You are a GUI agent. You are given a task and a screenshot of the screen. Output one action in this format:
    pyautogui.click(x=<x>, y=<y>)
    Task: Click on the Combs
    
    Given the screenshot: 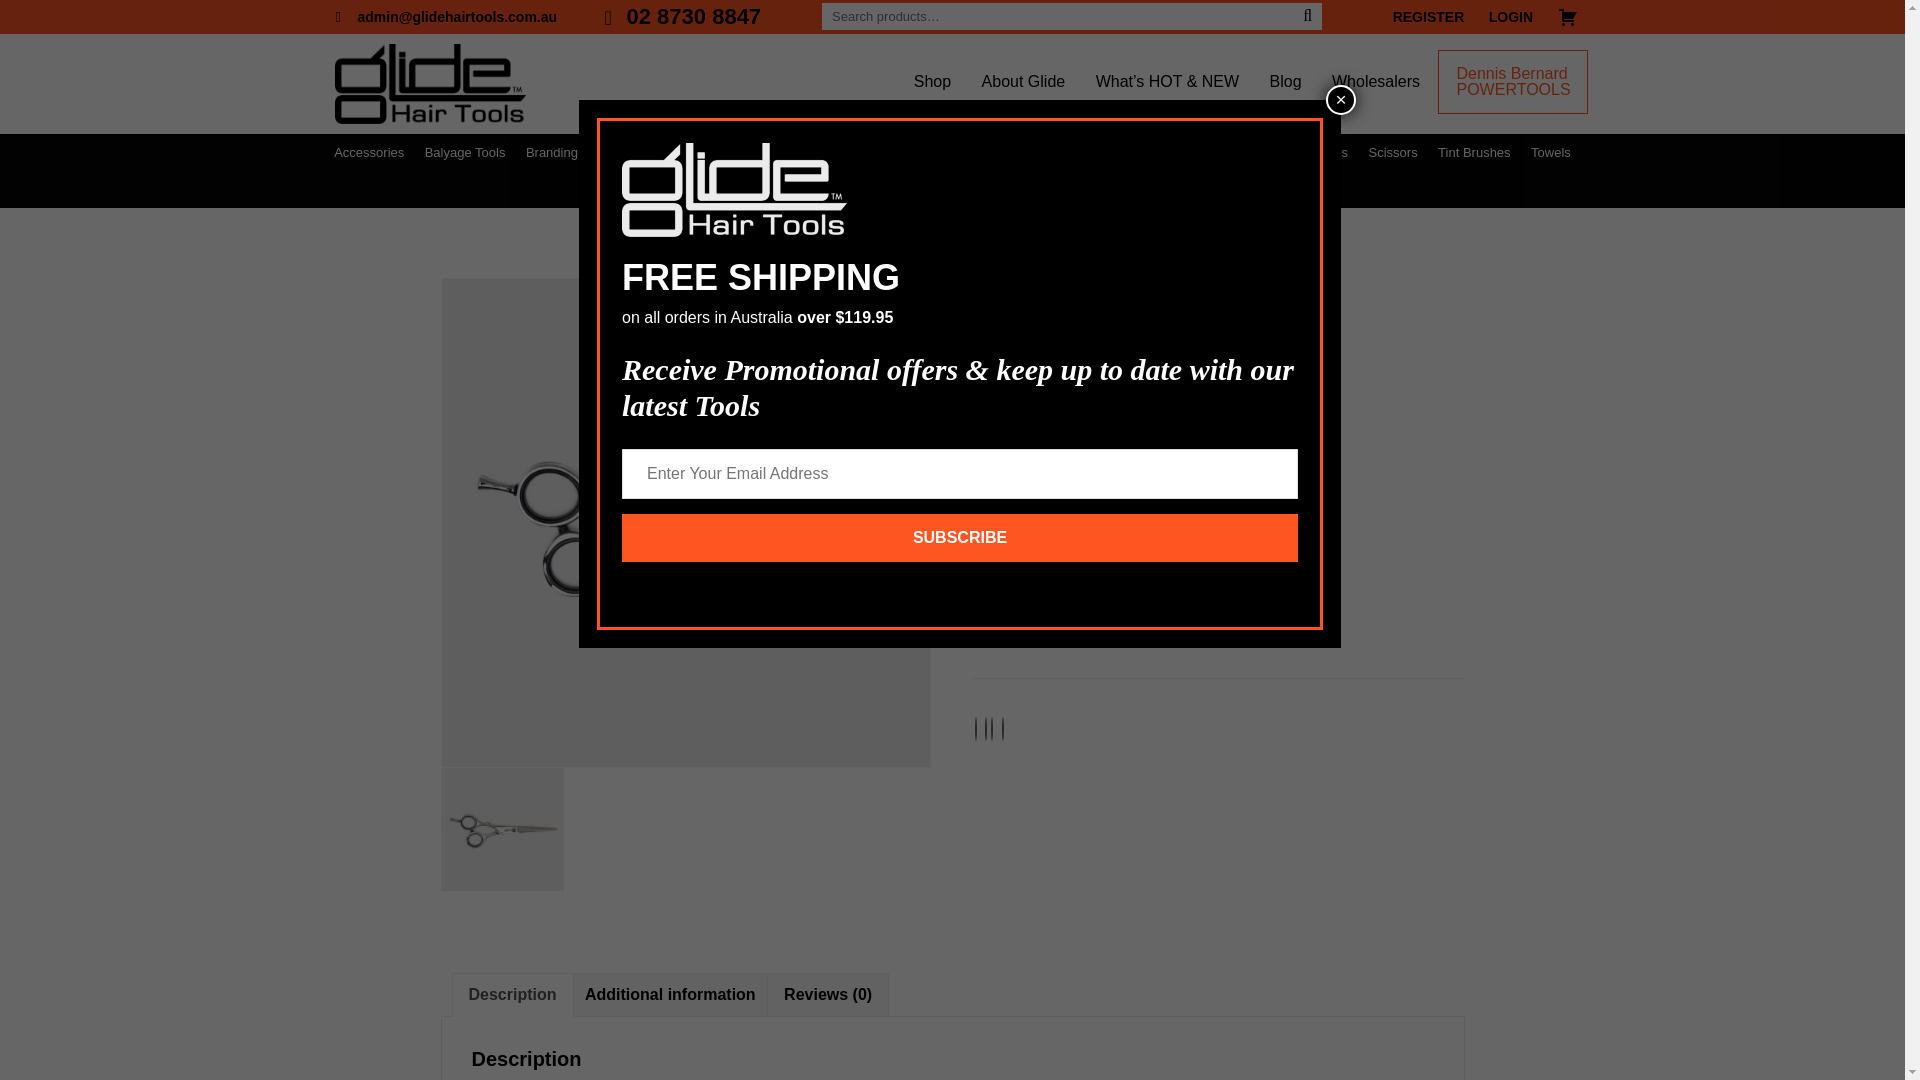 What is the action you would take?
    pyautogui.click(x=904, y=152)
    